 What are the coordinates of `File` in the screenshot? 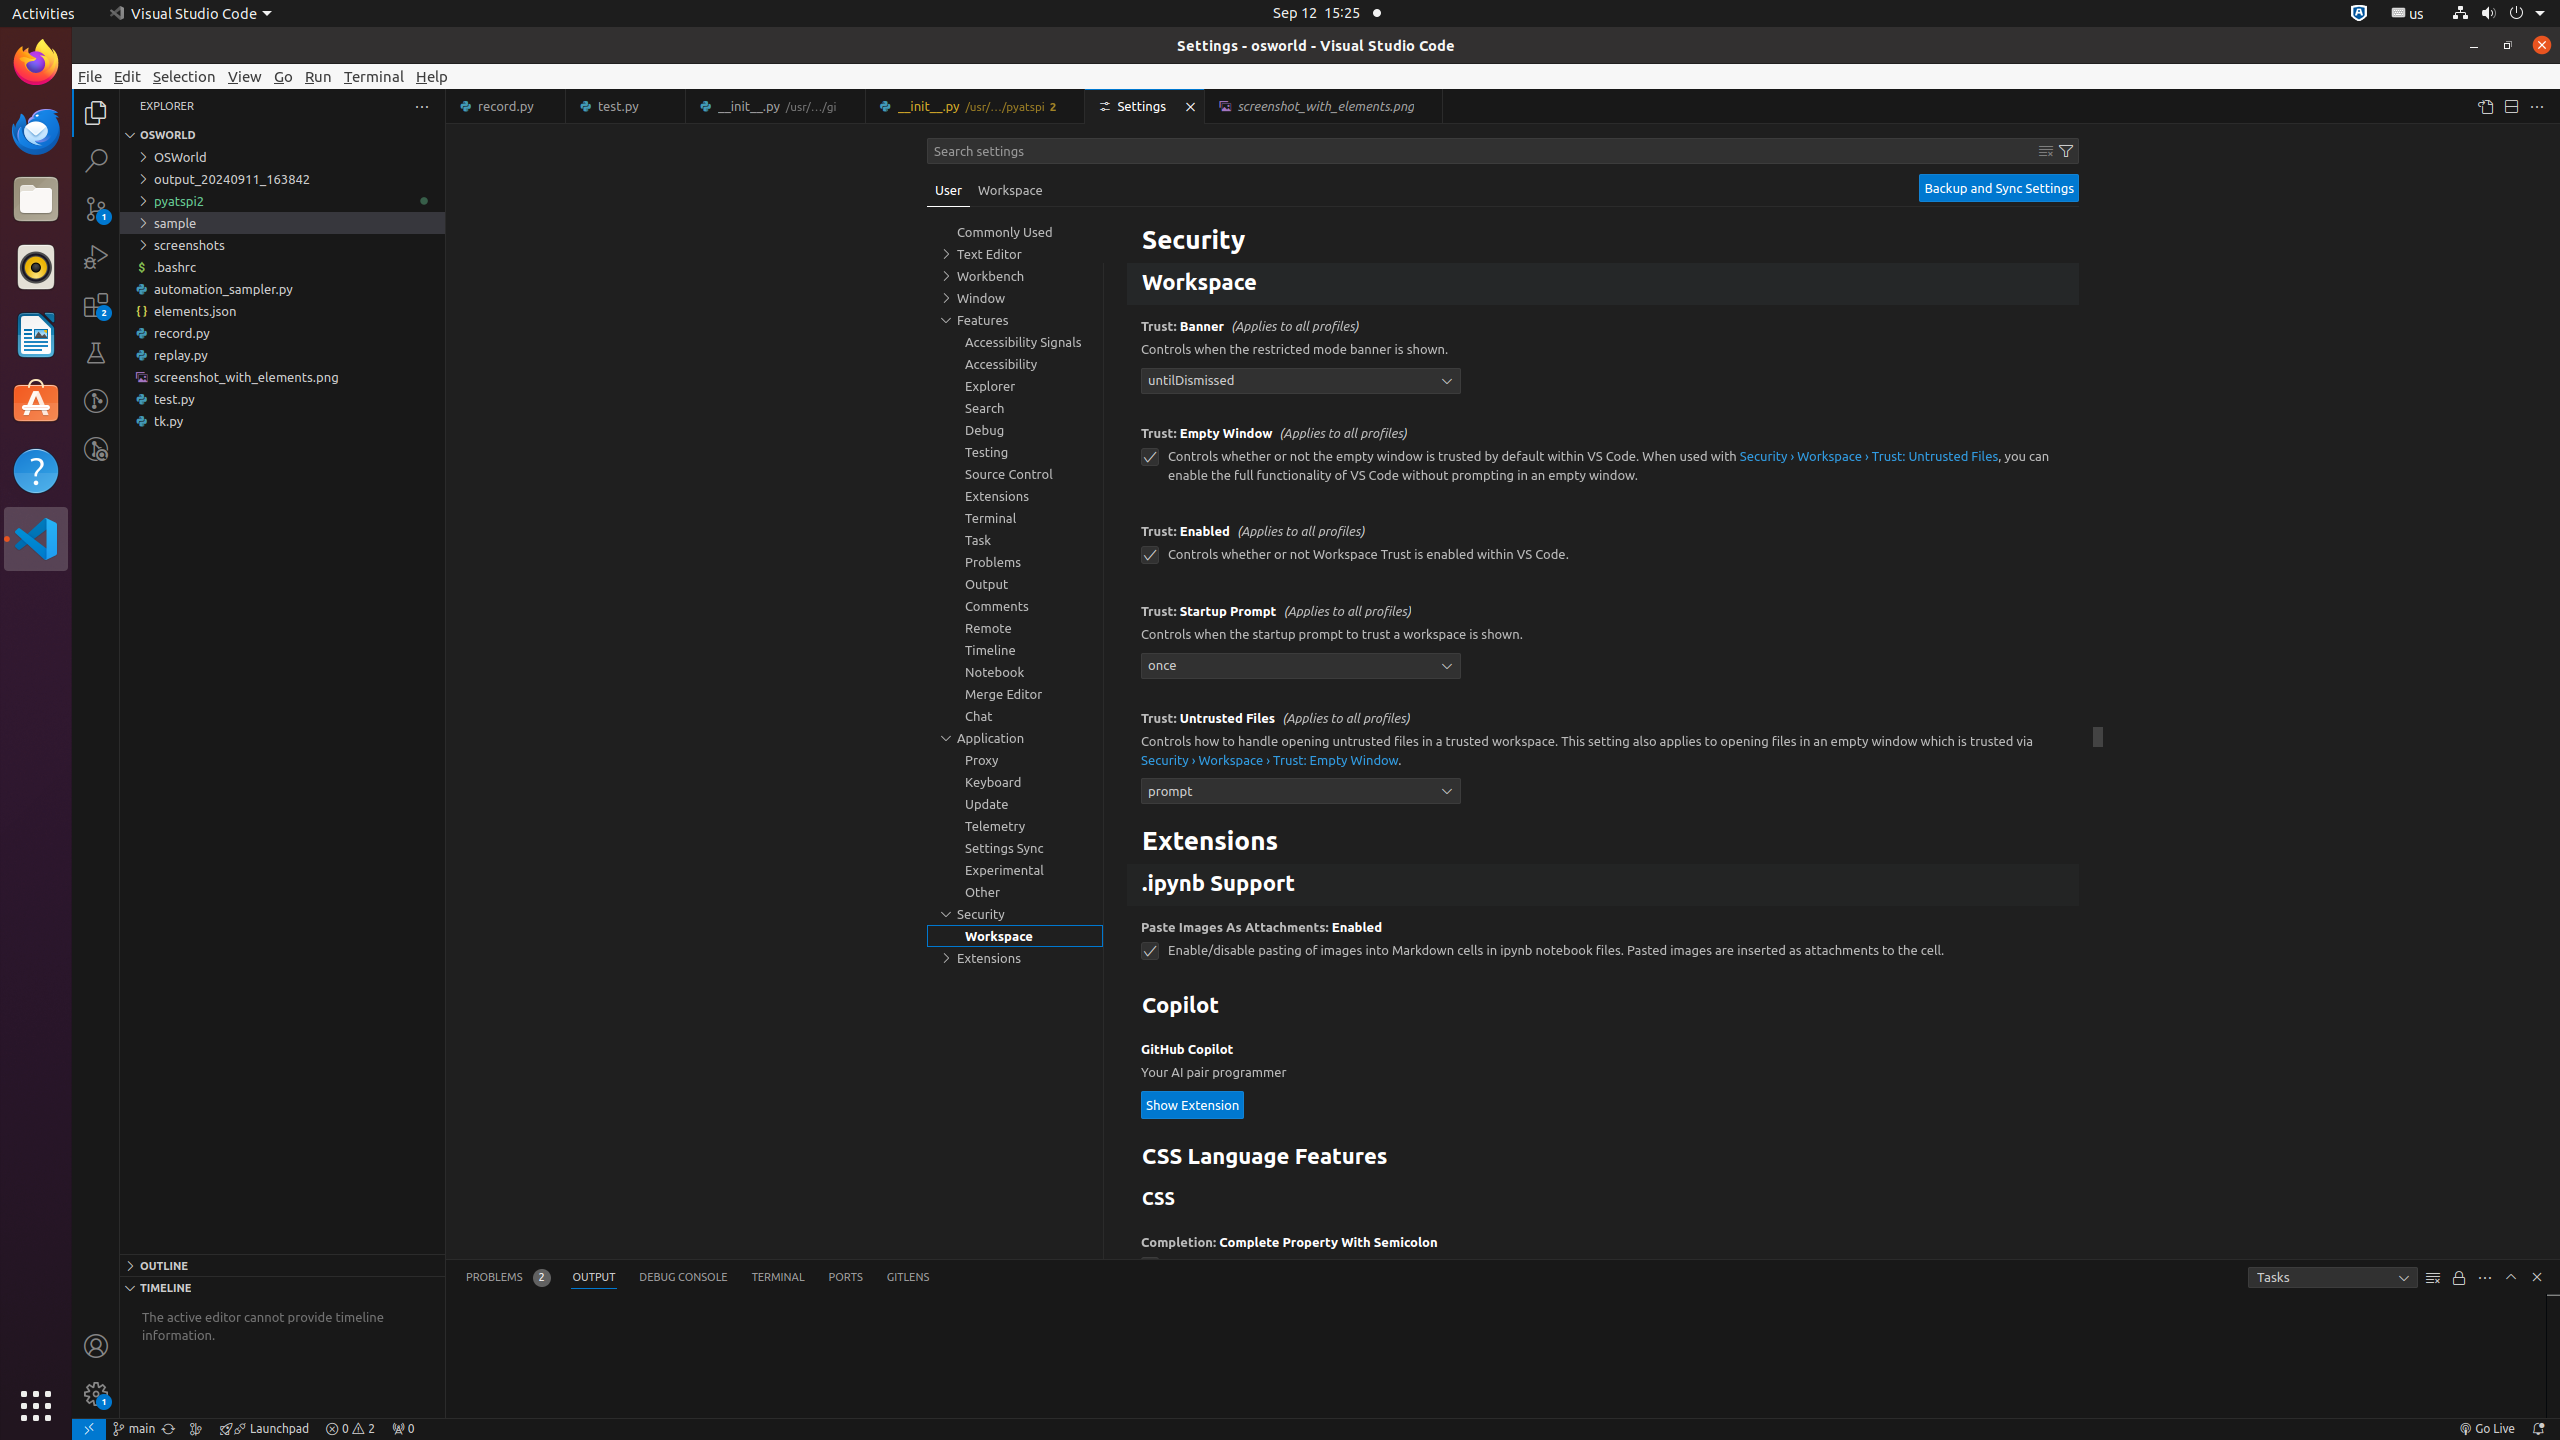 It's located at (90, 76).